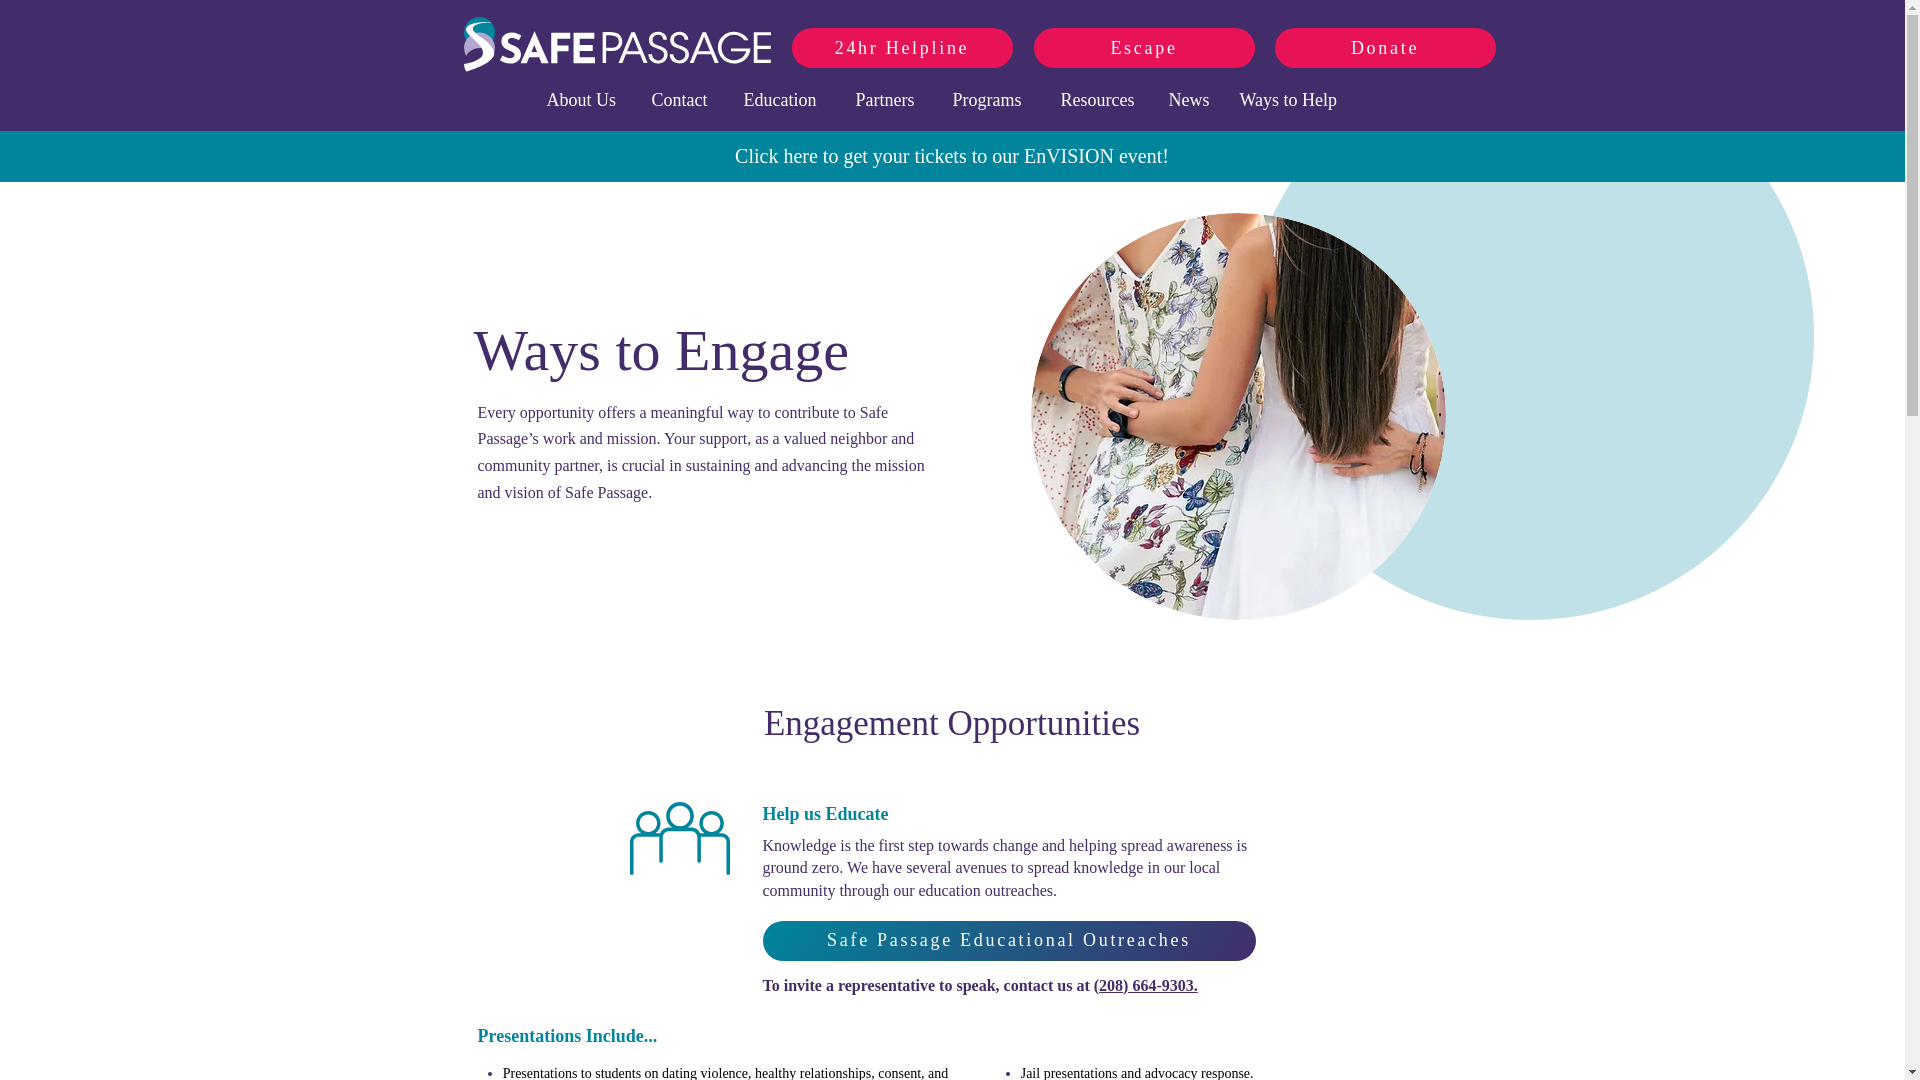 The width and height of the screenshot is (1920, 1080). I want to click on 24hr Helpline, so click(902, 48).